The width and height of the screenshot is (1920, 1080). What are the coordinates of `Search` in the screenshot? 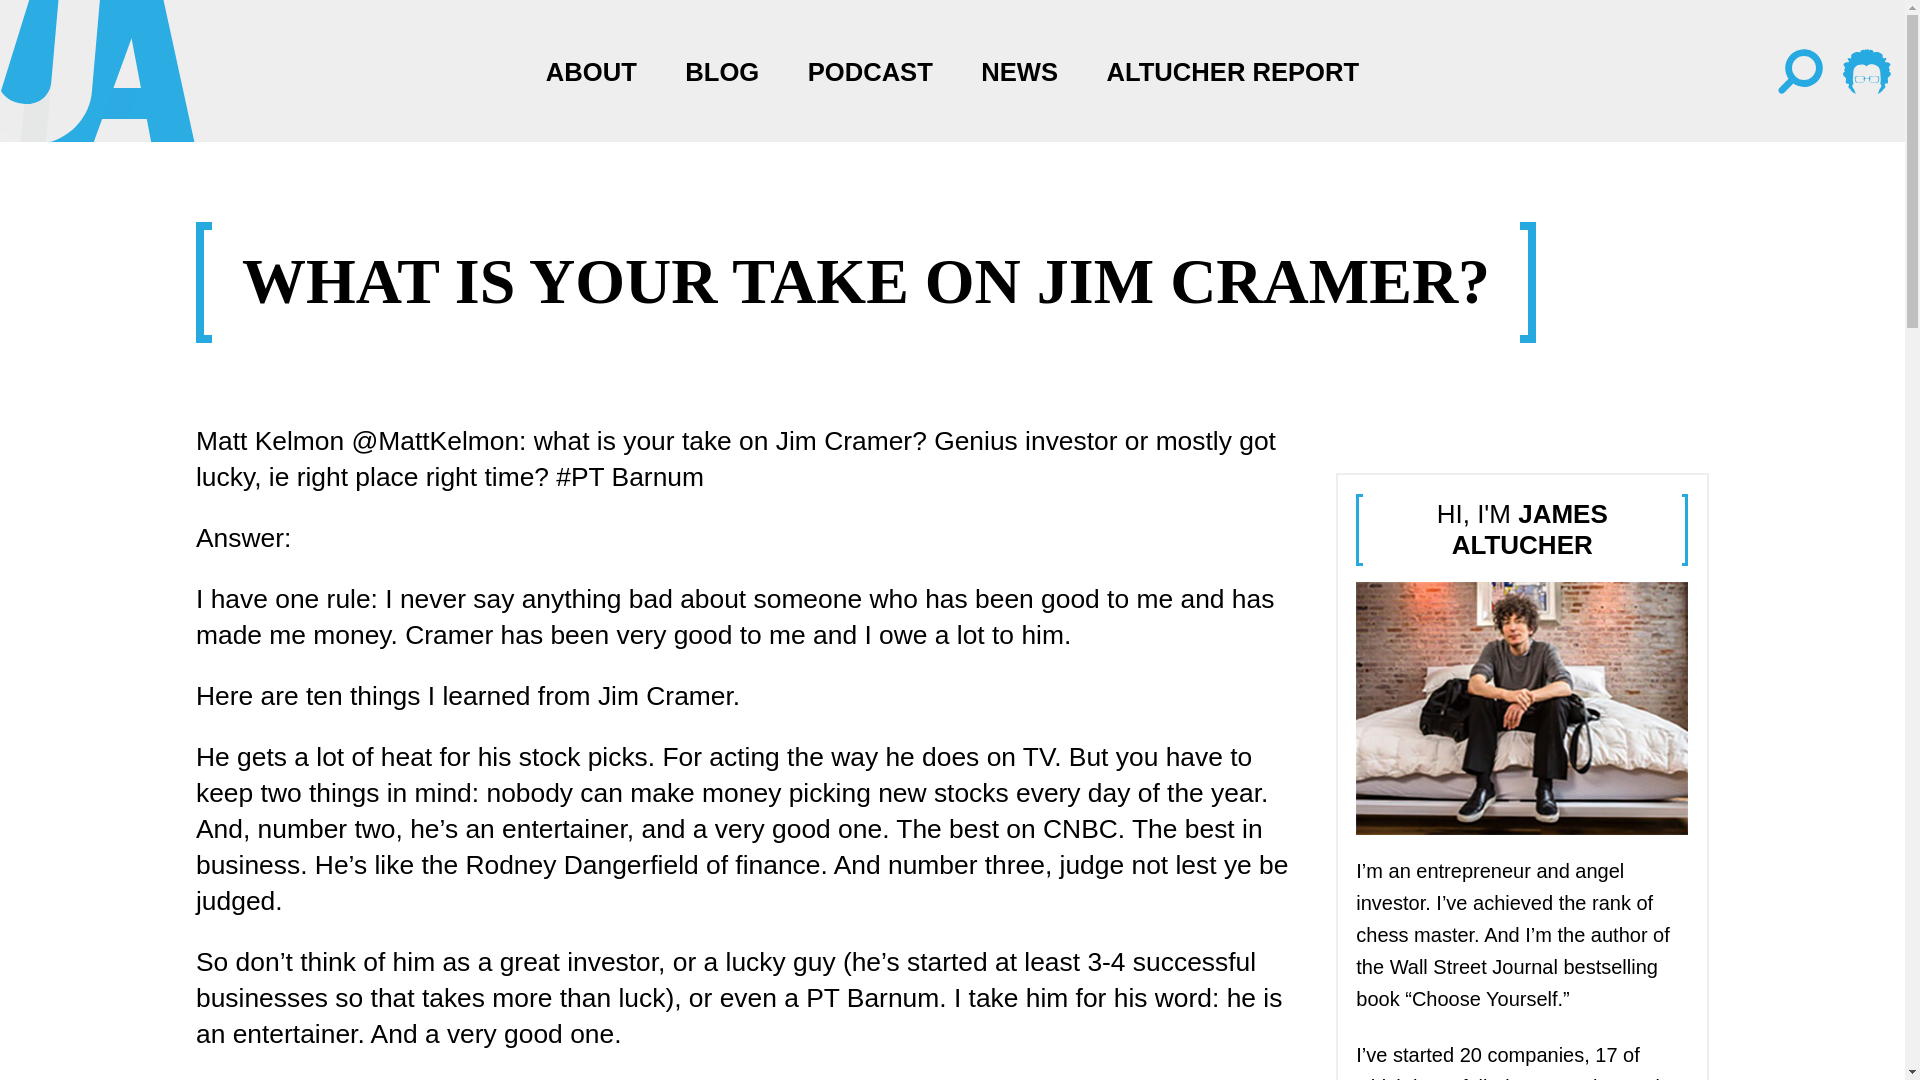 It's located at (1801, 70).